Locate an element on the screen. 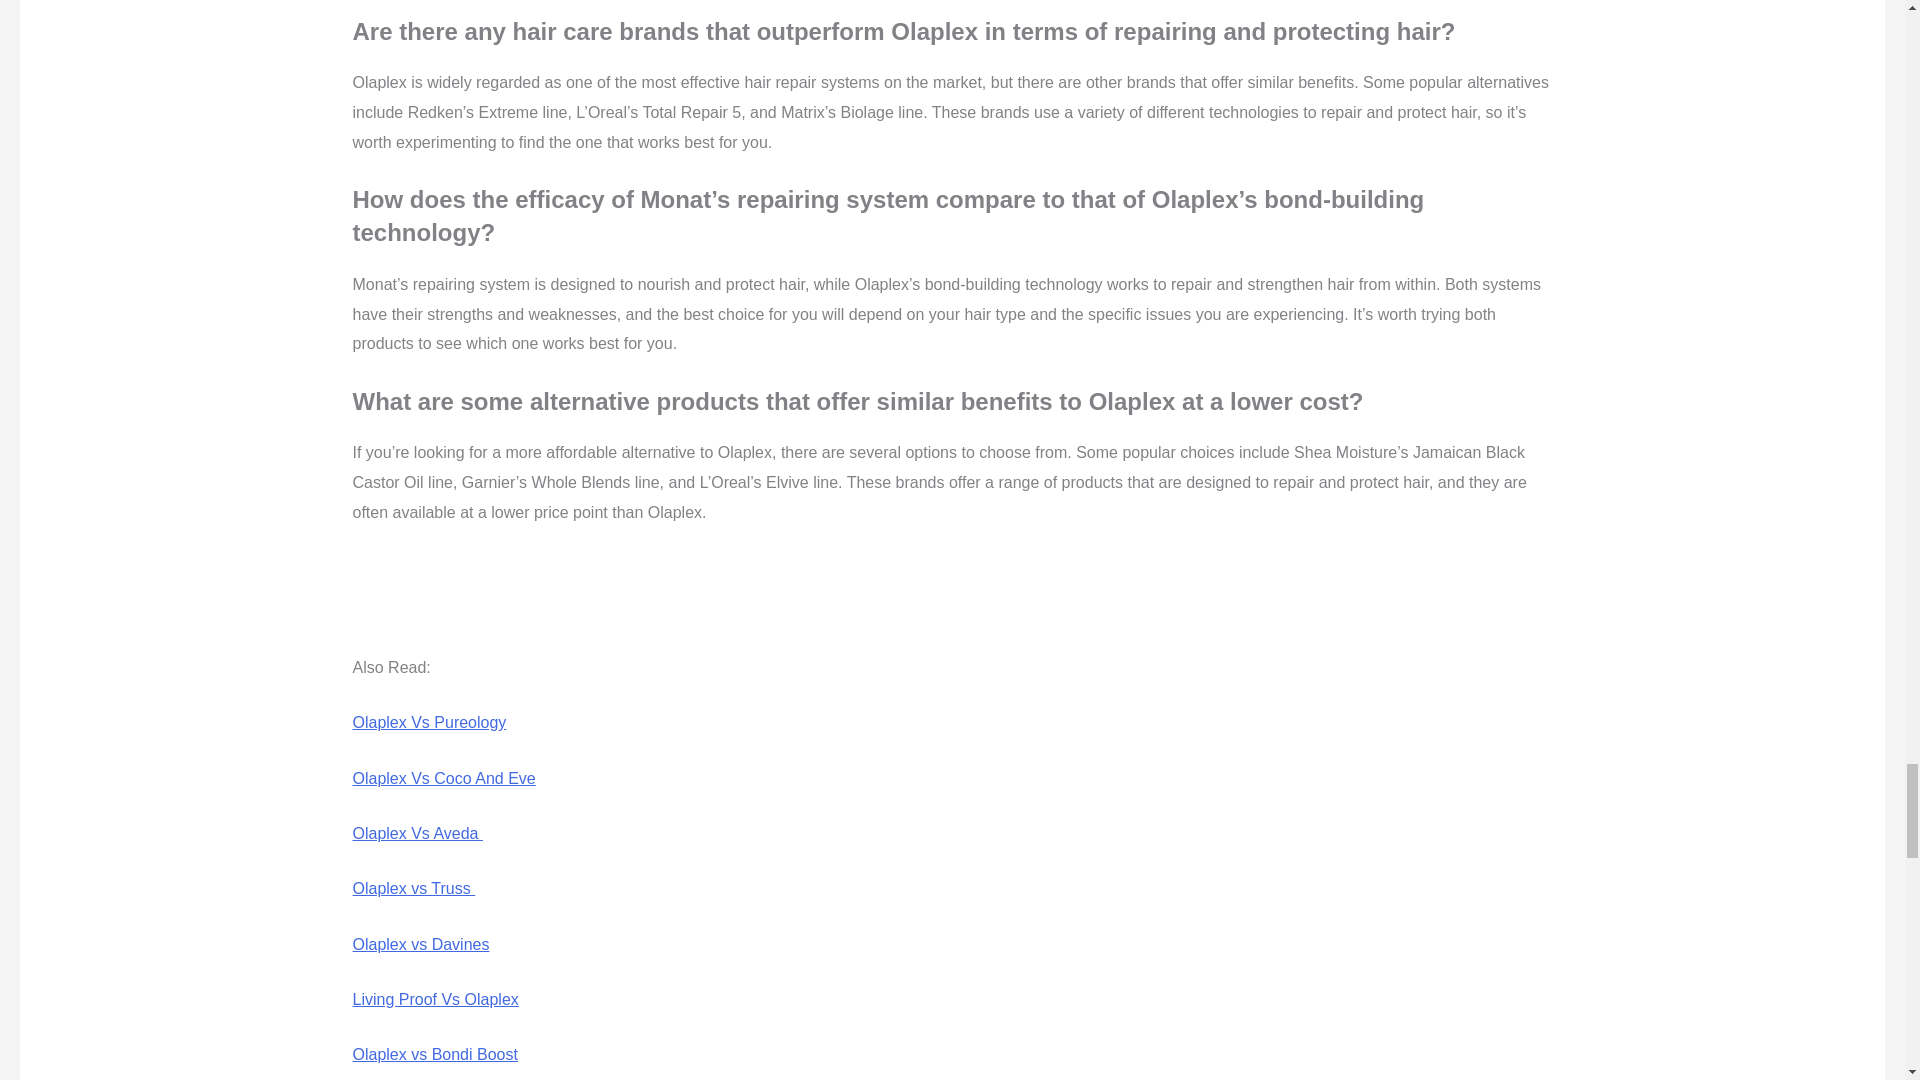  Olaplex vs Davines is located at coordinates (420, 944).